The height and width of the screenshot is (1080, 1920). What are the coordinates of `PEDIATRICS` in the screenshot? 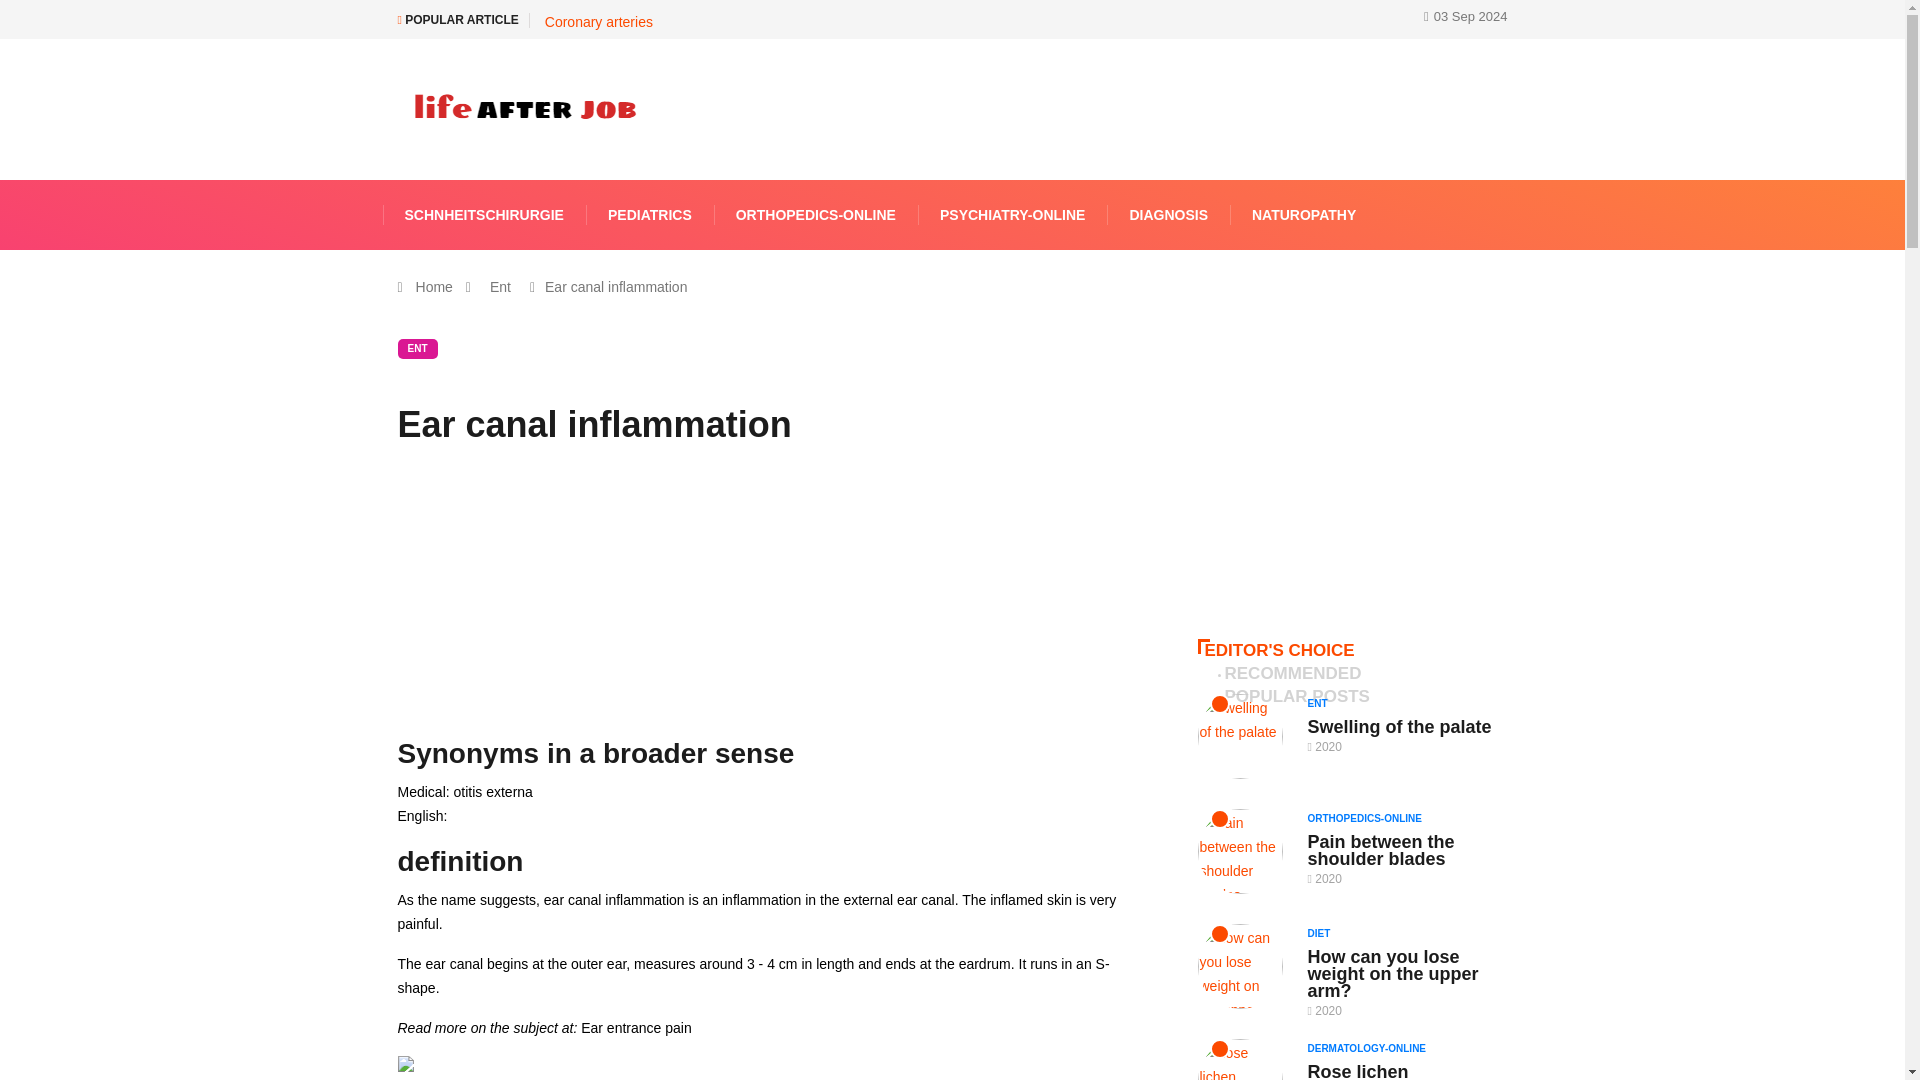 It's located at (650, 214).